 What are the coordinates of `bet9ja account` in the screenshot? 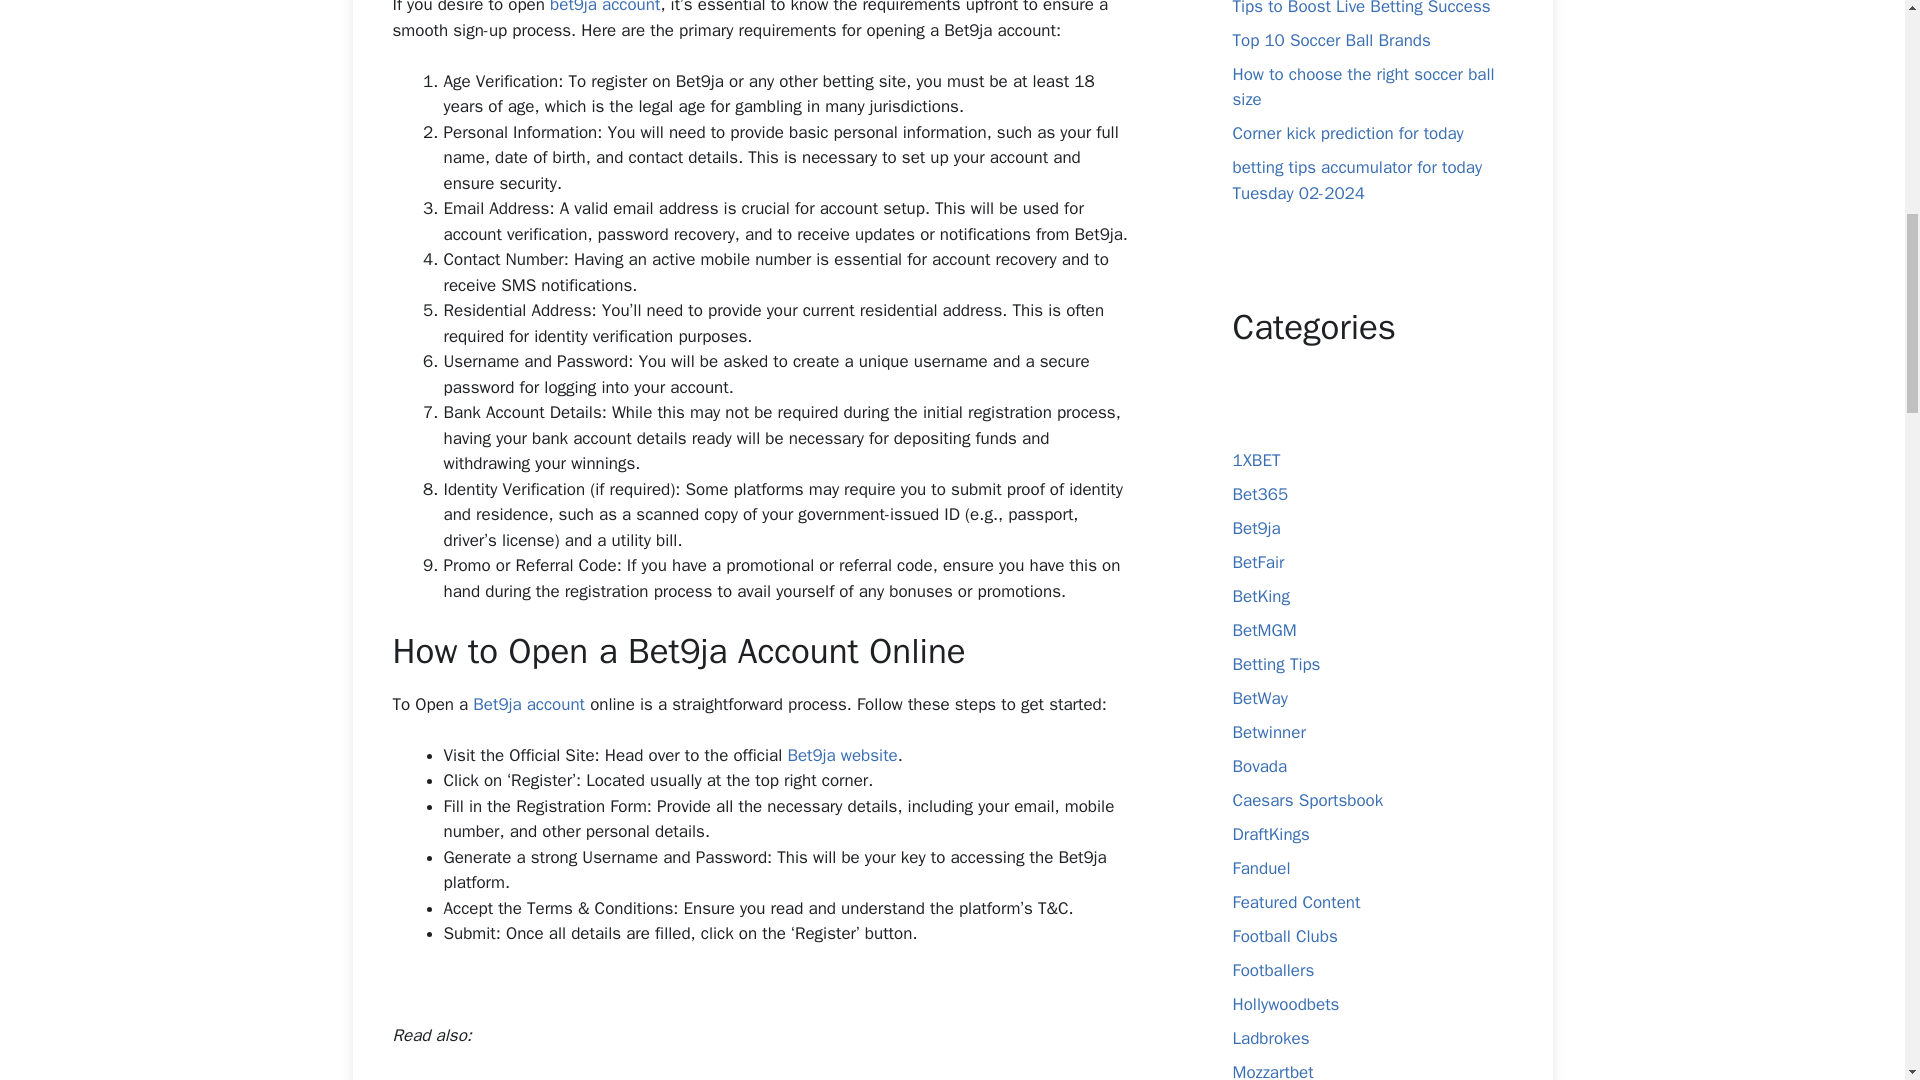 It's located at (604, 8).